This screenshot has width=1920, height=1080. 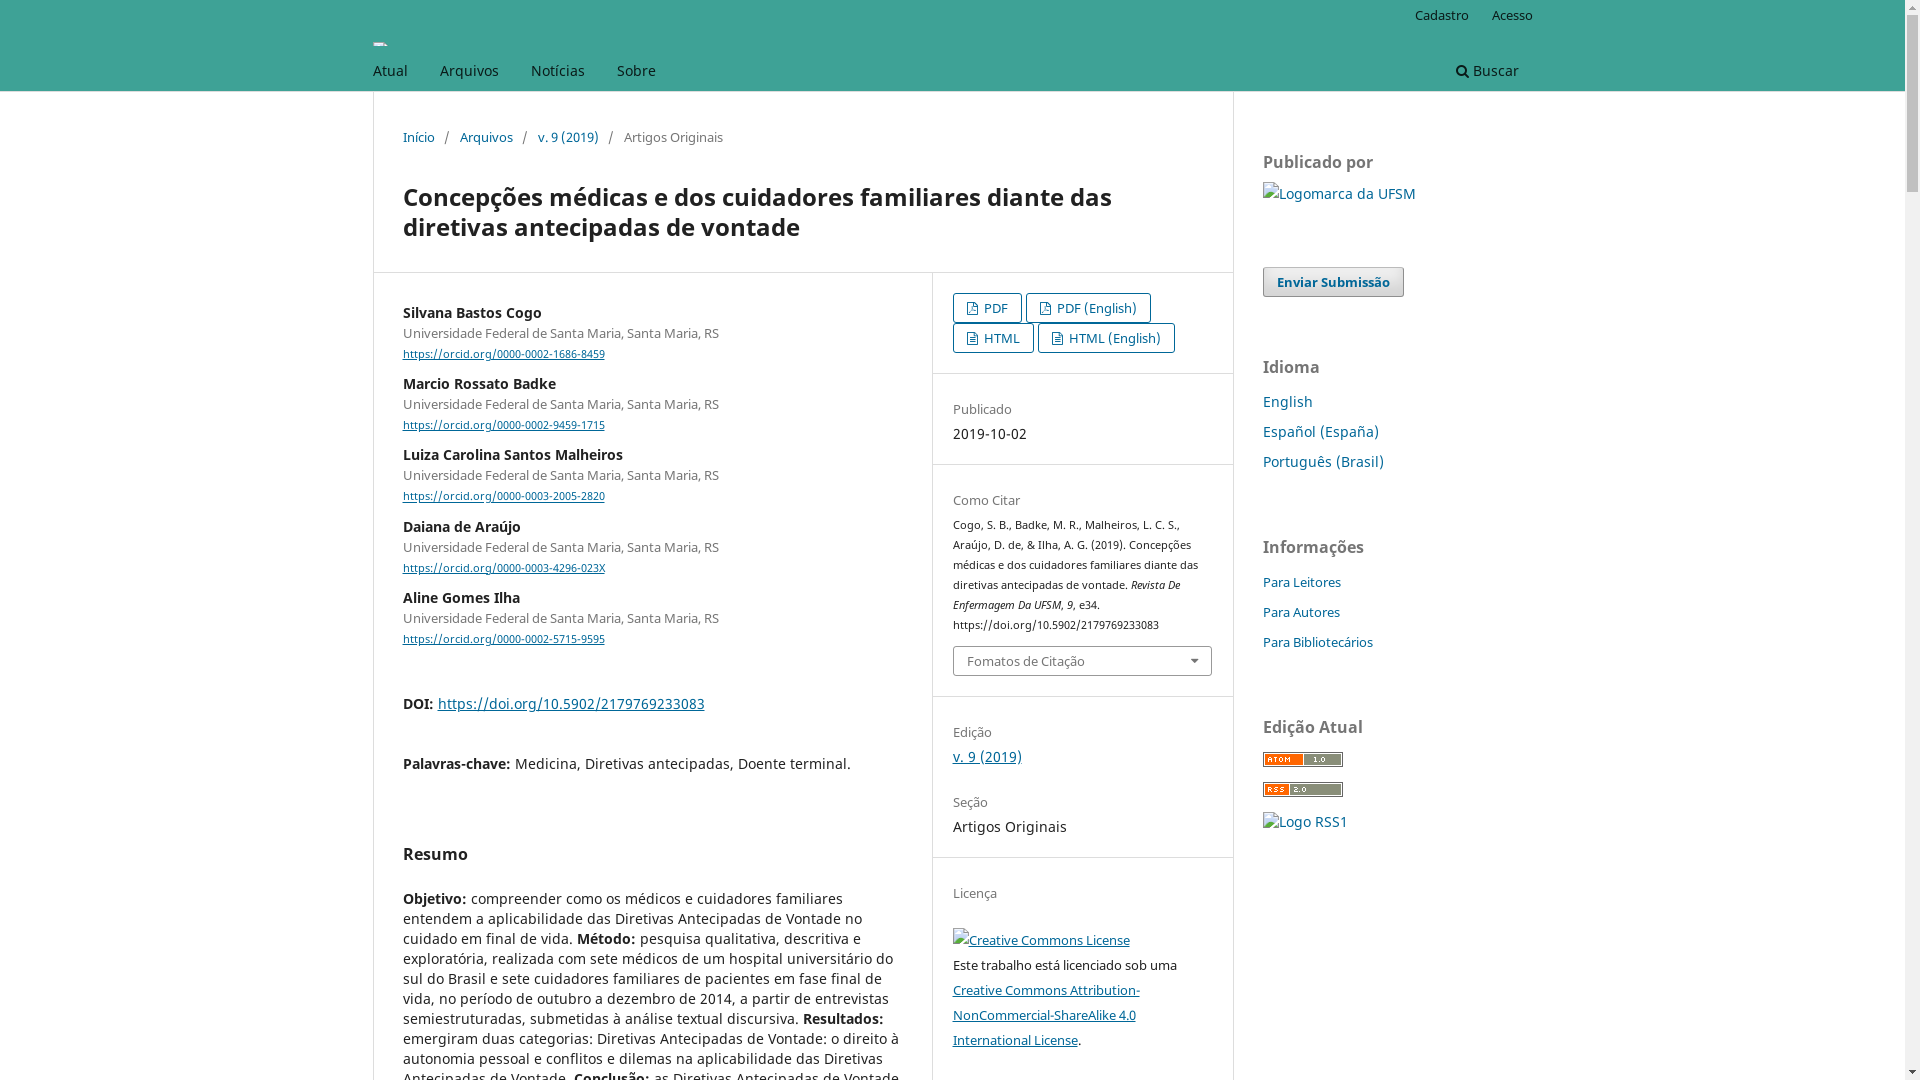 What do you see at coordinates (1486, 74) in the screenshot?
I see `Buscar` at bounding box center [1486, 74].